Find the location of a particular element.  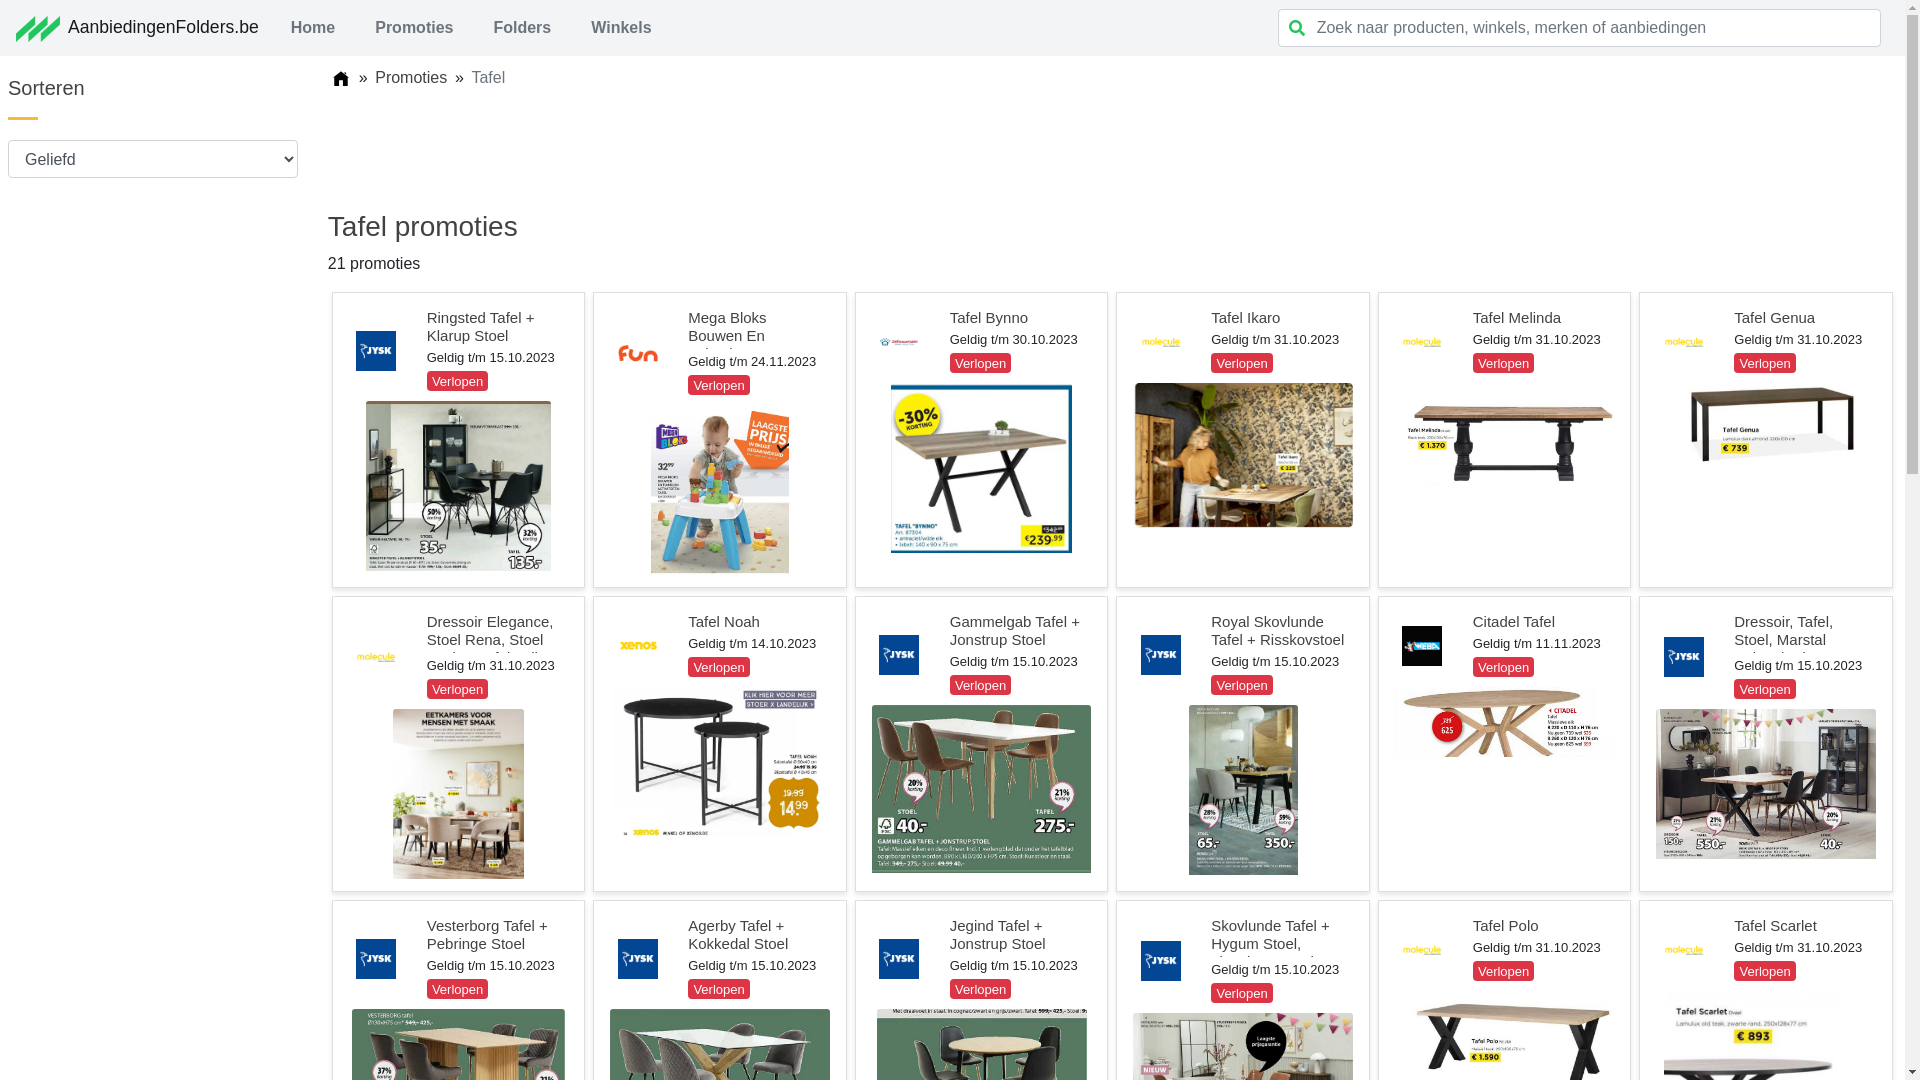

Tafel Bynno is located at coordinates (989, 318).